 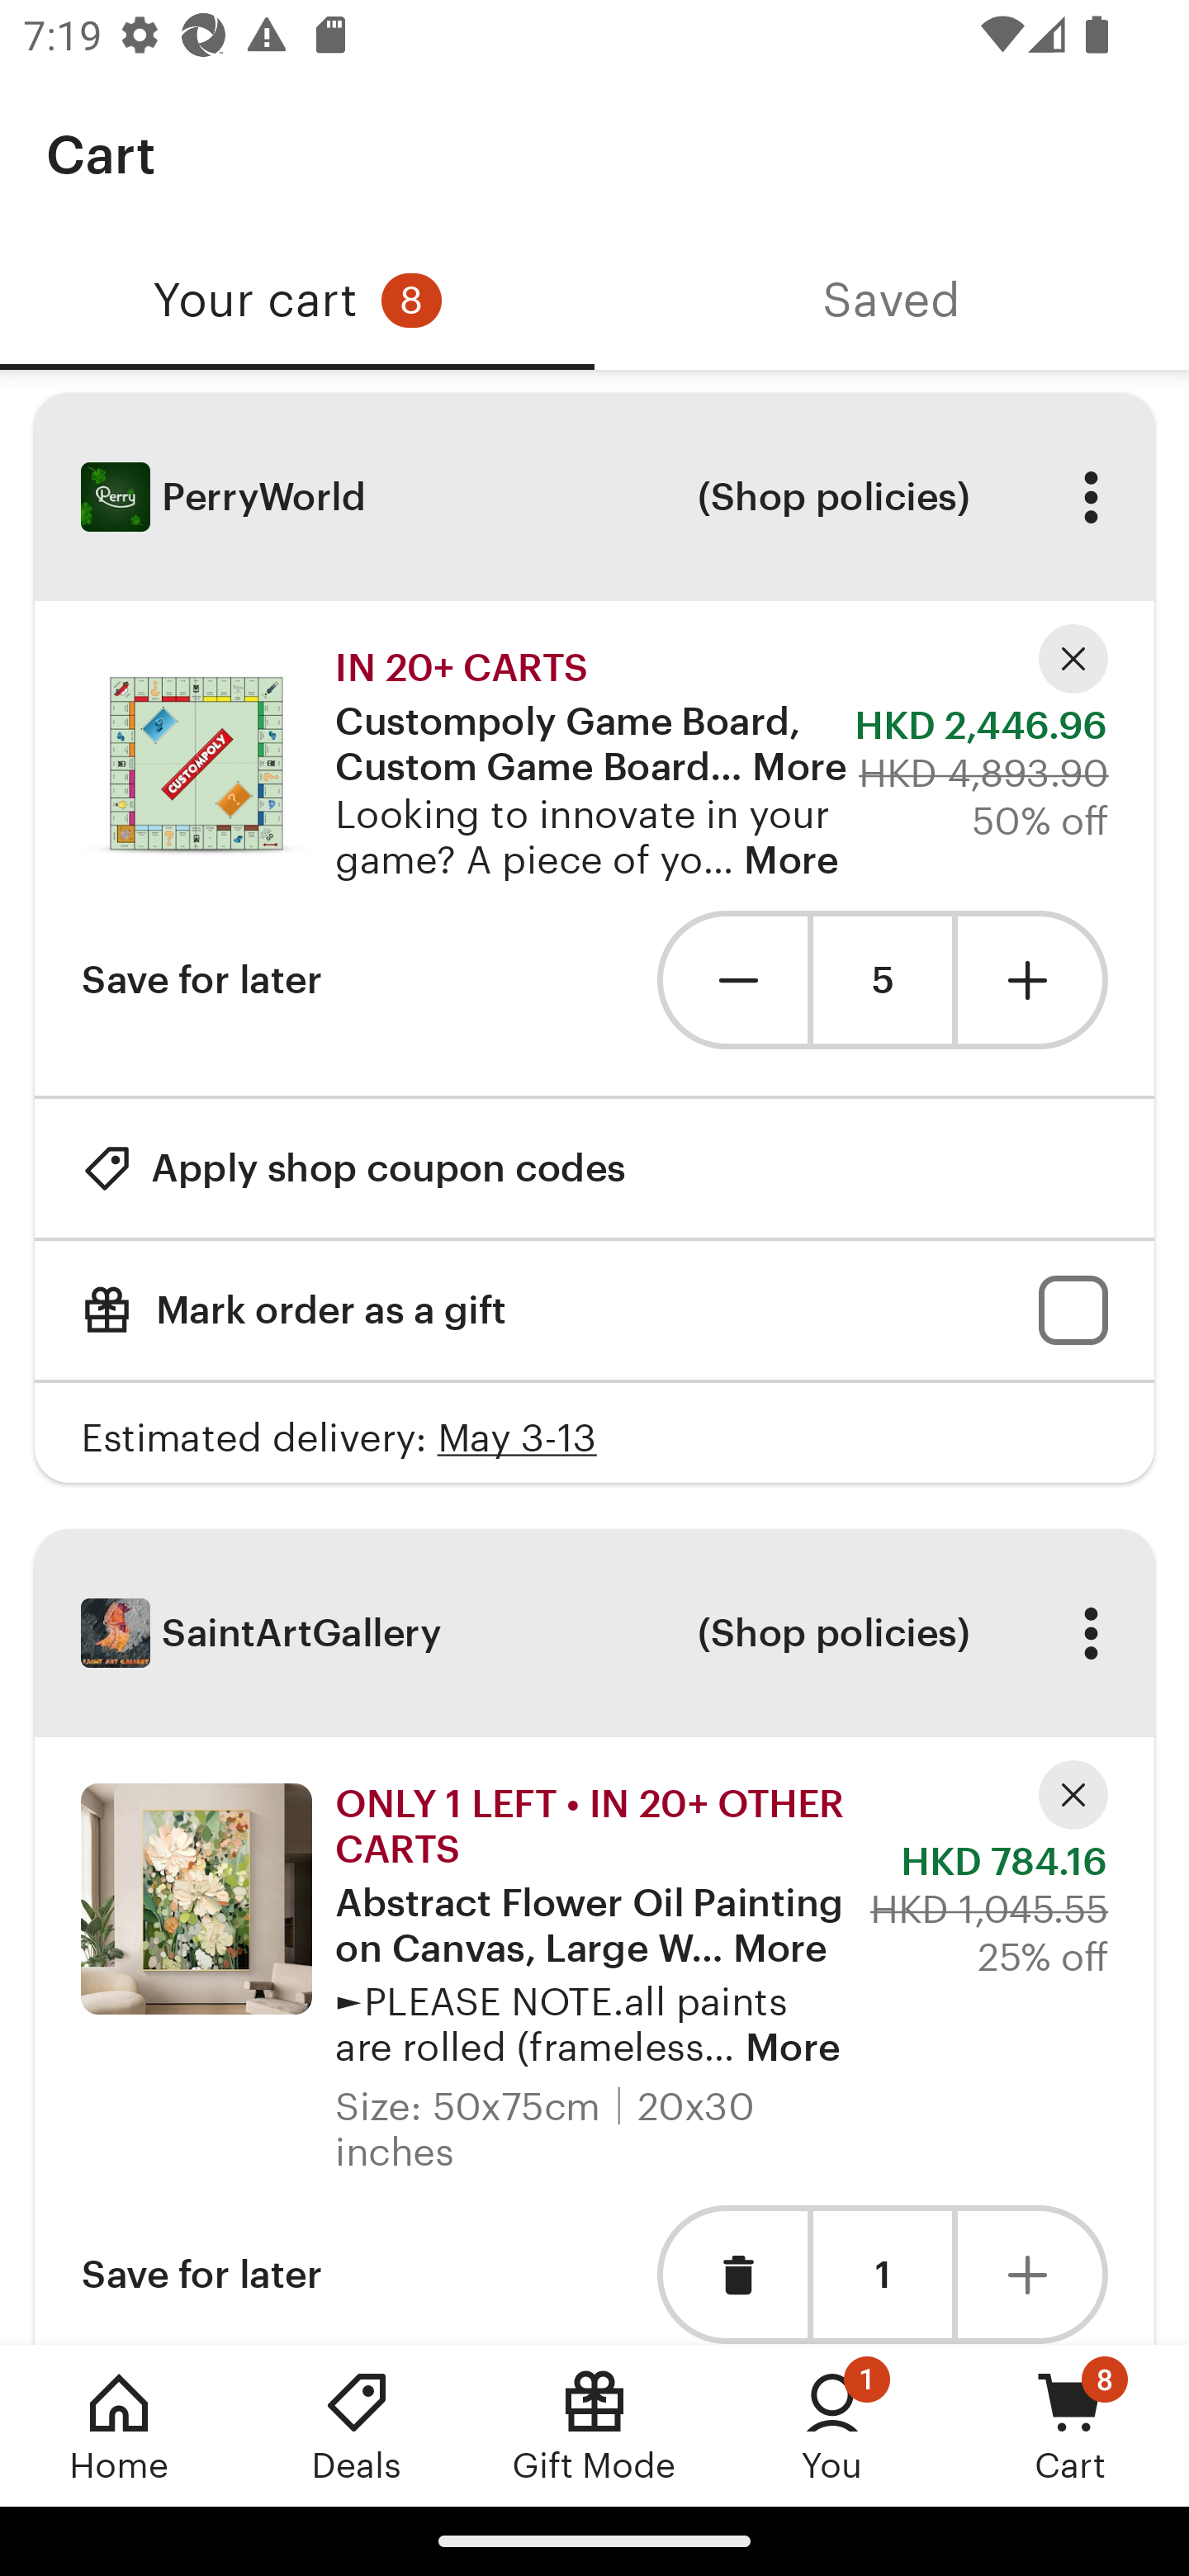 I want to click on Add one unit to cart, so click(x=1033, y=2274).